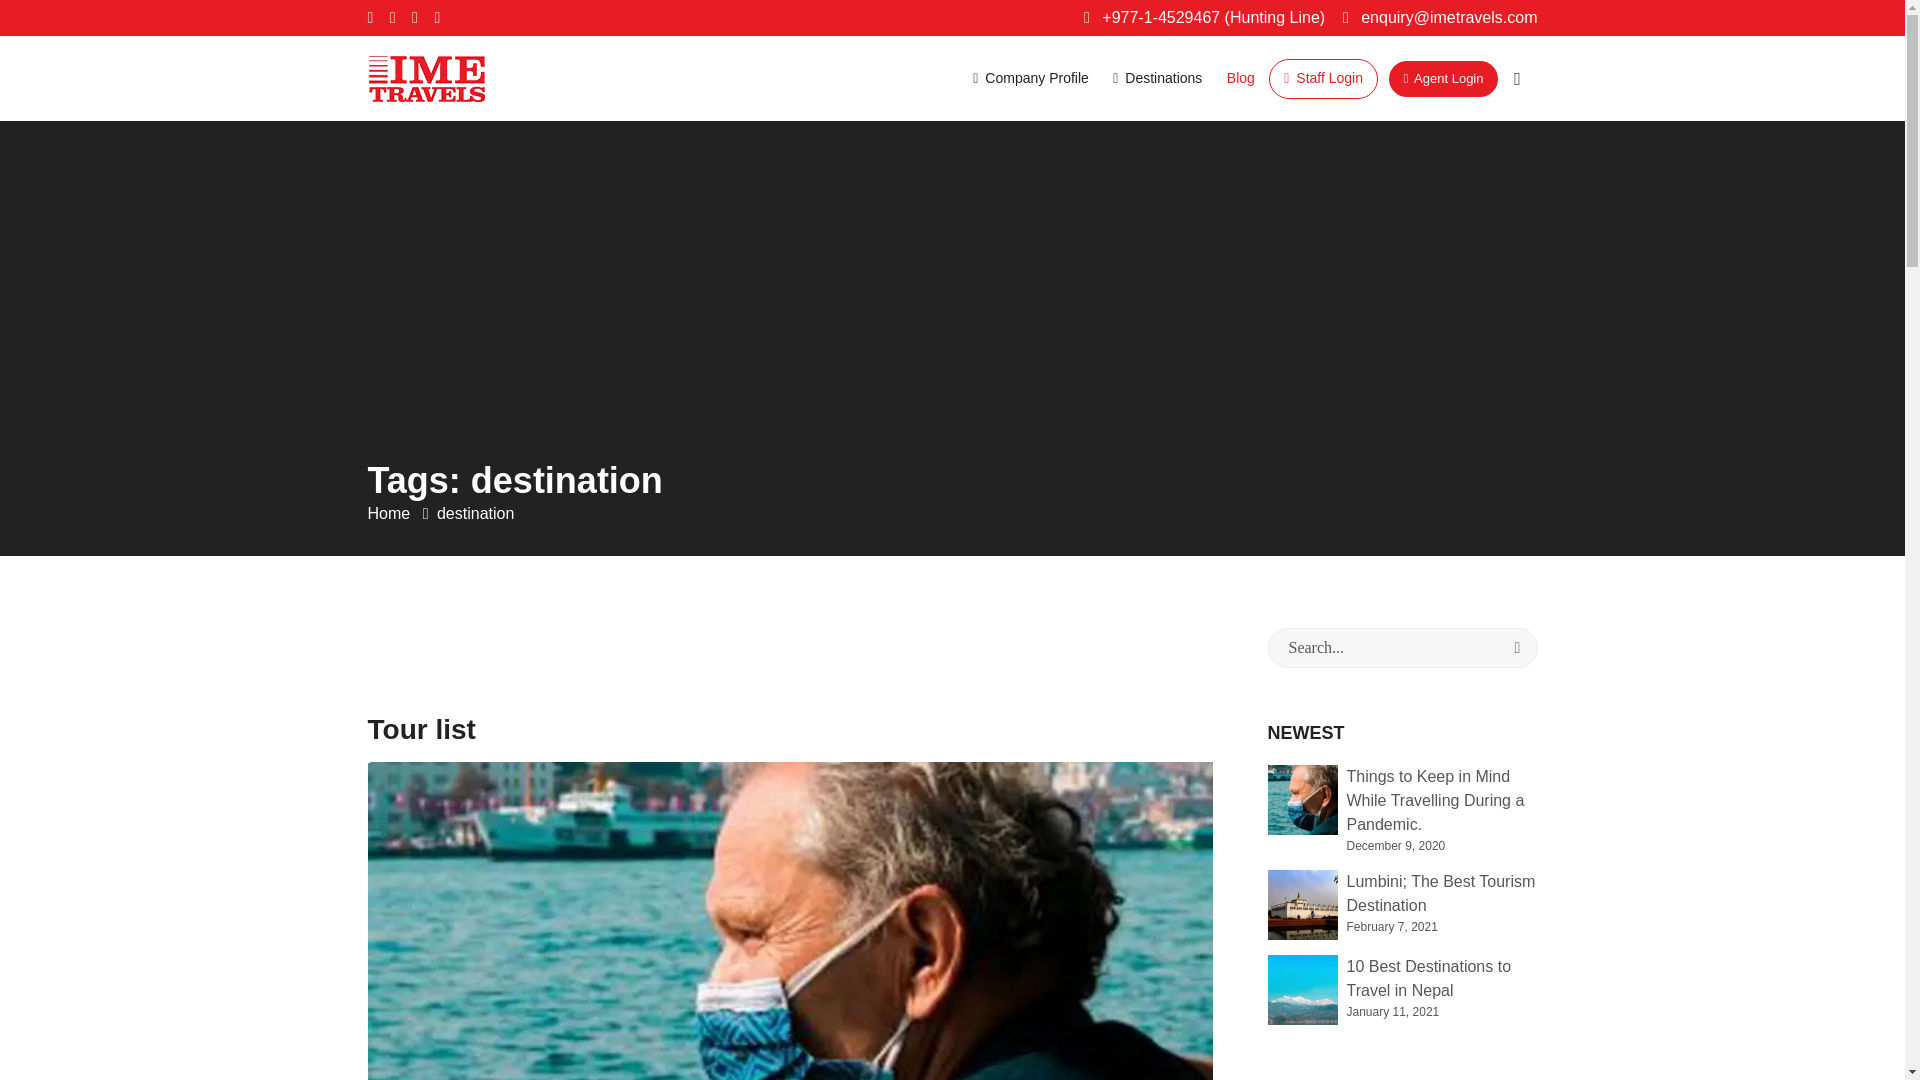 The width and height of the screenshot is (1920, 1080). What do you see at coordinates (391, 513) in the screenshot?
I see `Home` at bounding box center [391, 513].